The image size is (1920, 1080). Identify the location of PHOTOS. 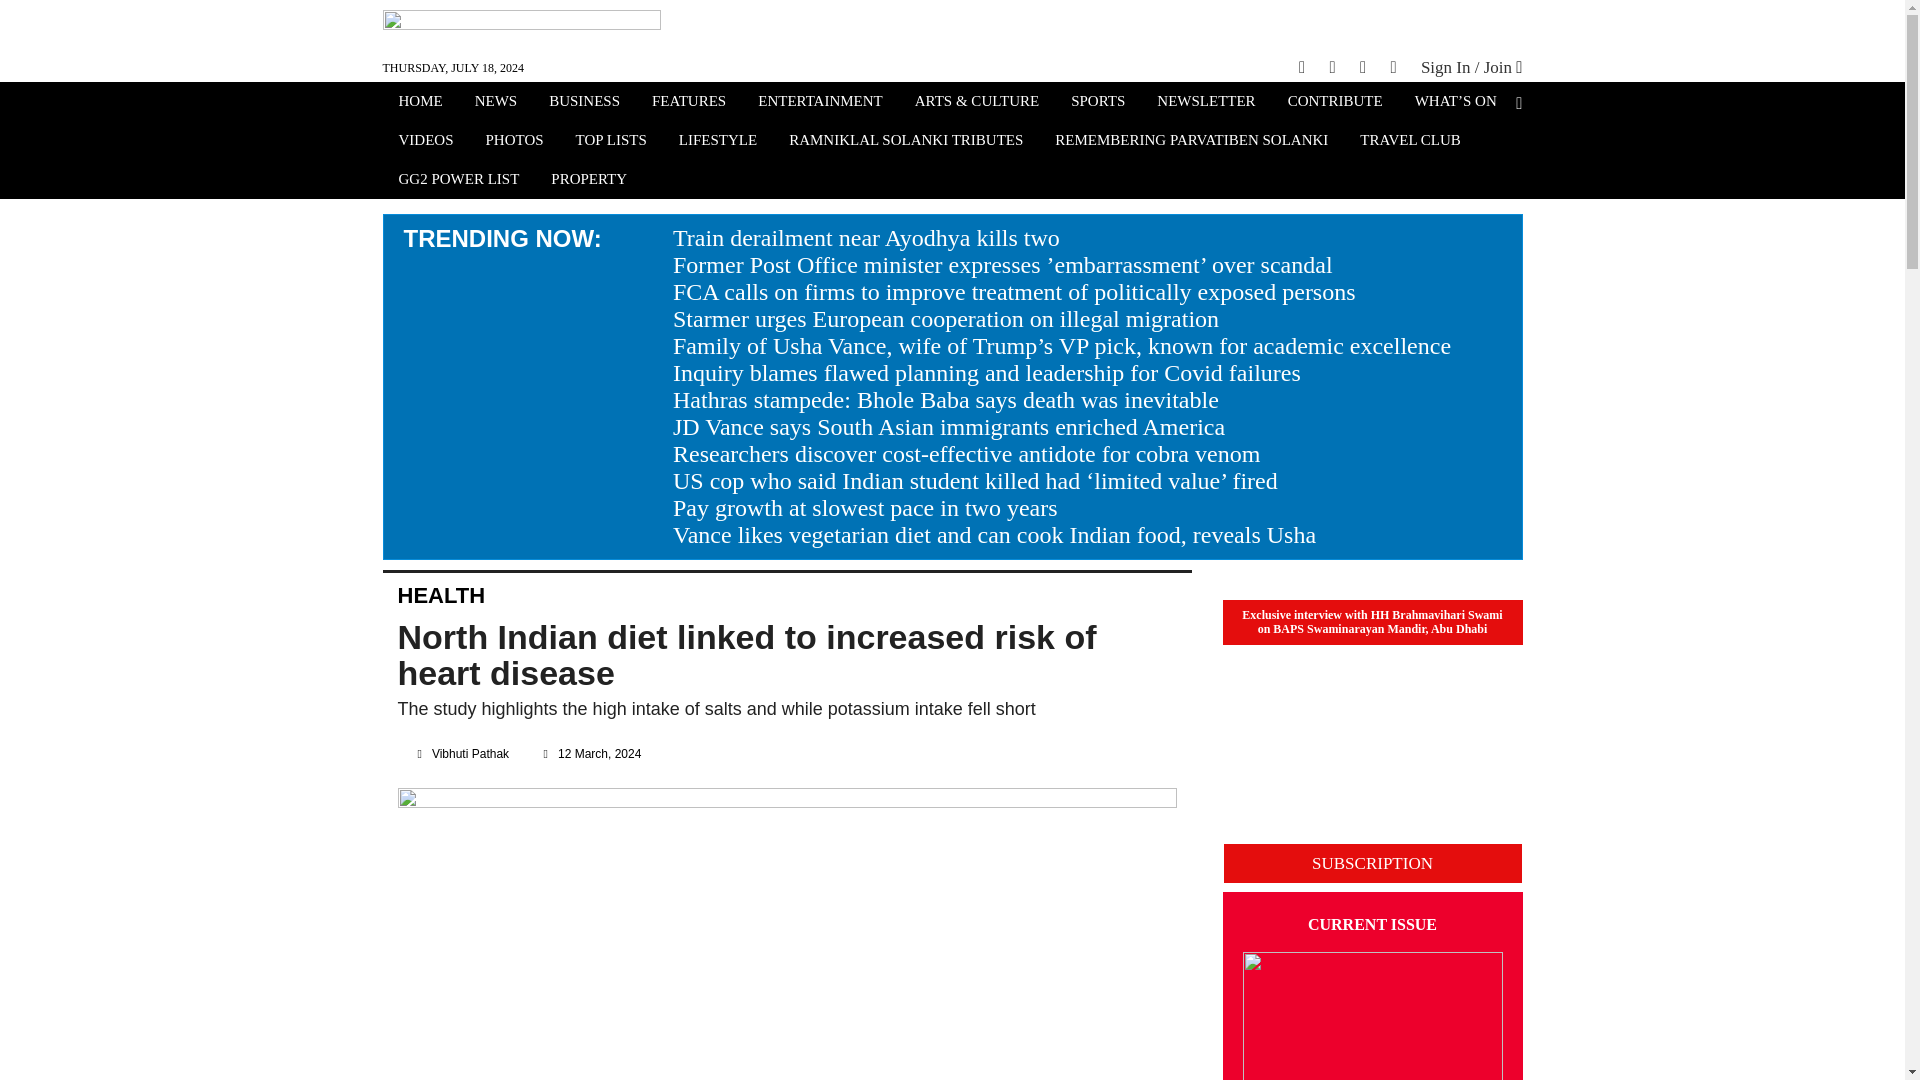
(515, 142).